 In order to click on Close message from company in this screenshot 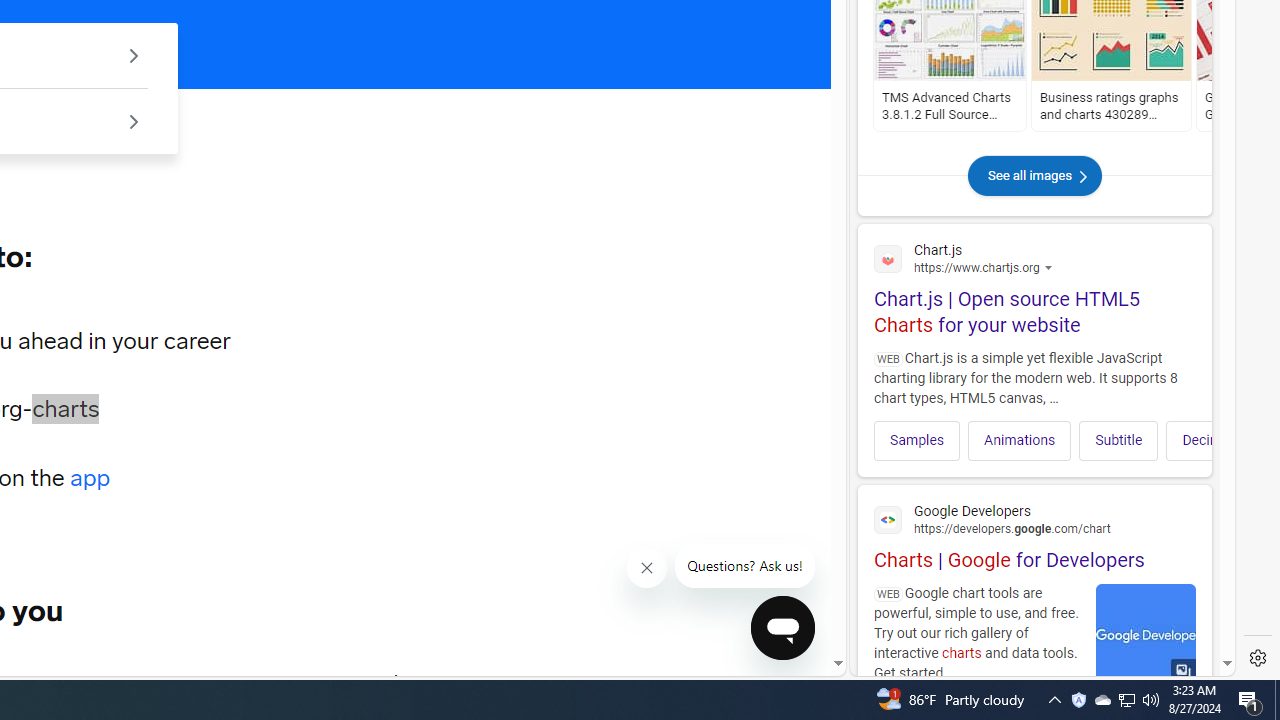, I will do `click(648, 568)`.